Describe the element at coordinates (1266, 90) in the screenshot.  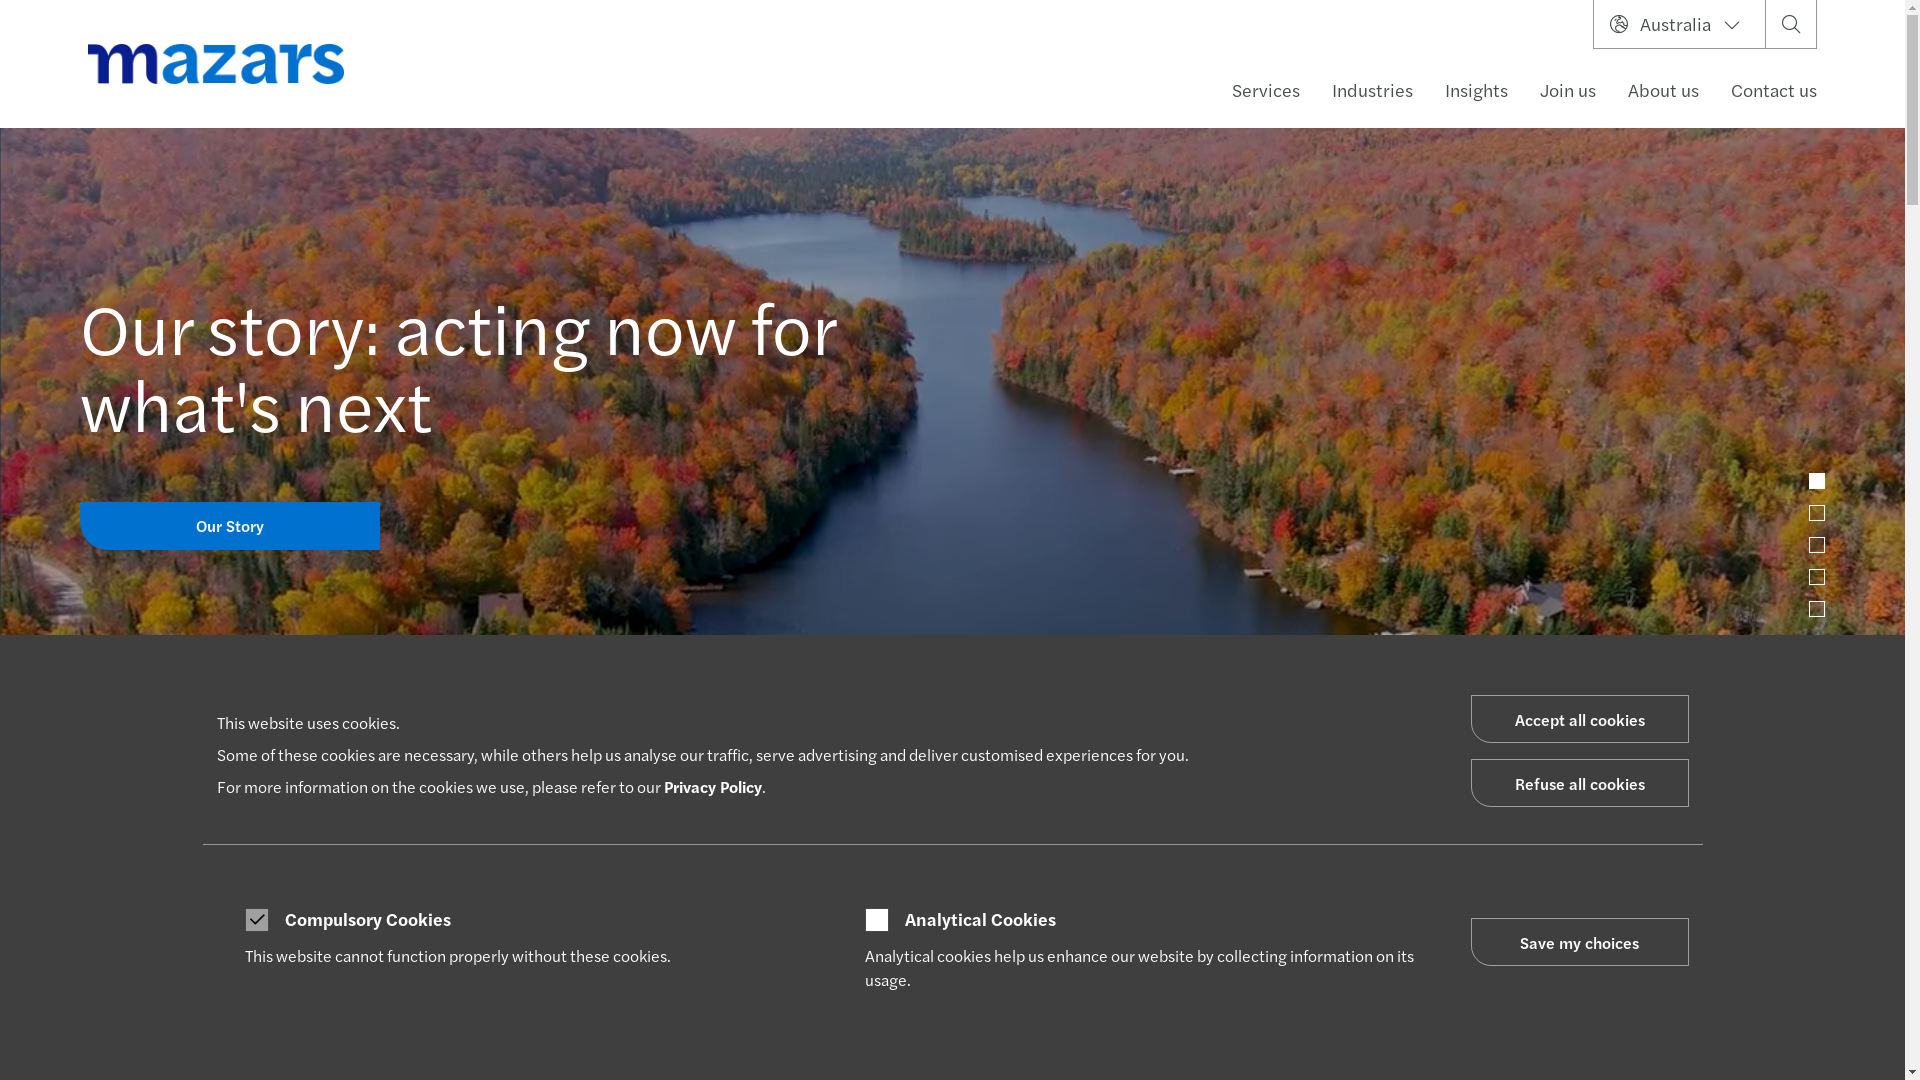
I see `Services` at that location.